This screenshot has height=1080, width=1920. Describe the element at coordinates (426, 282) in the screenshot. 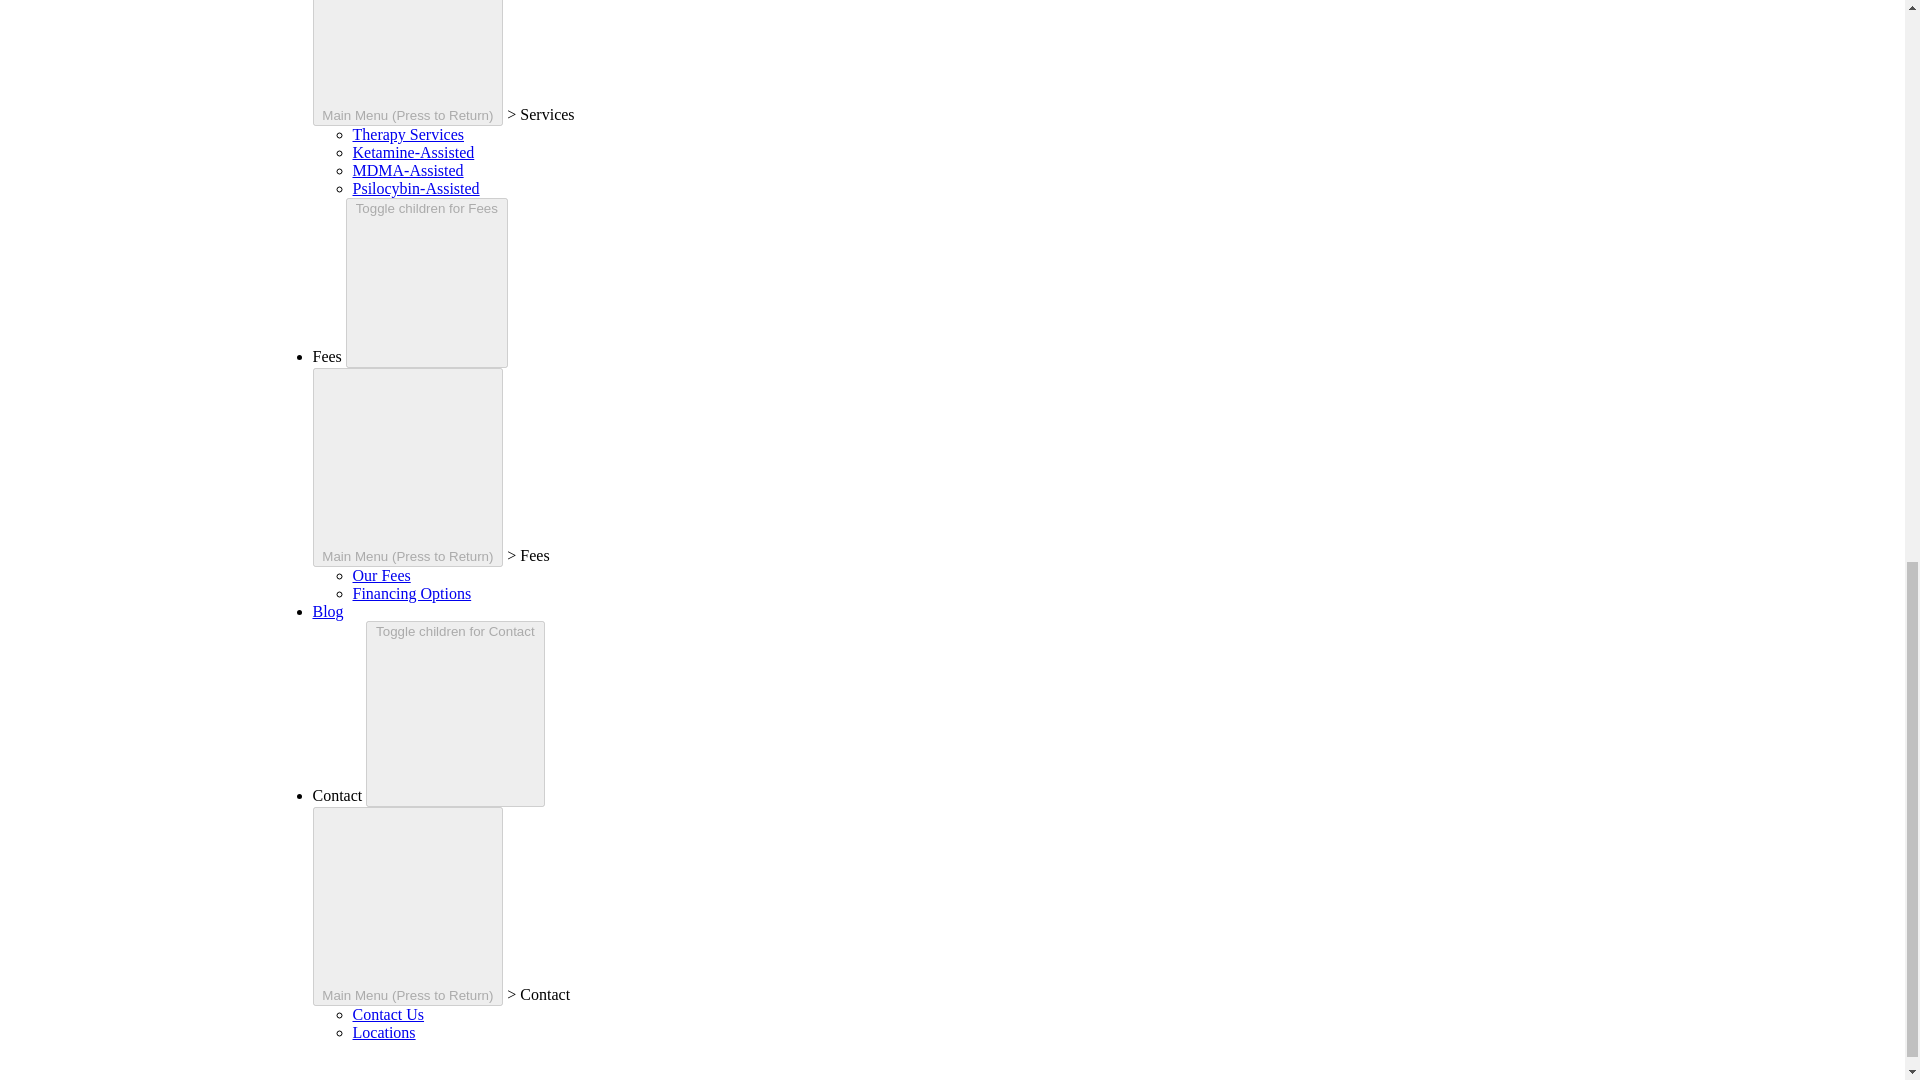

I see `Toggle children for Fees` at that location.